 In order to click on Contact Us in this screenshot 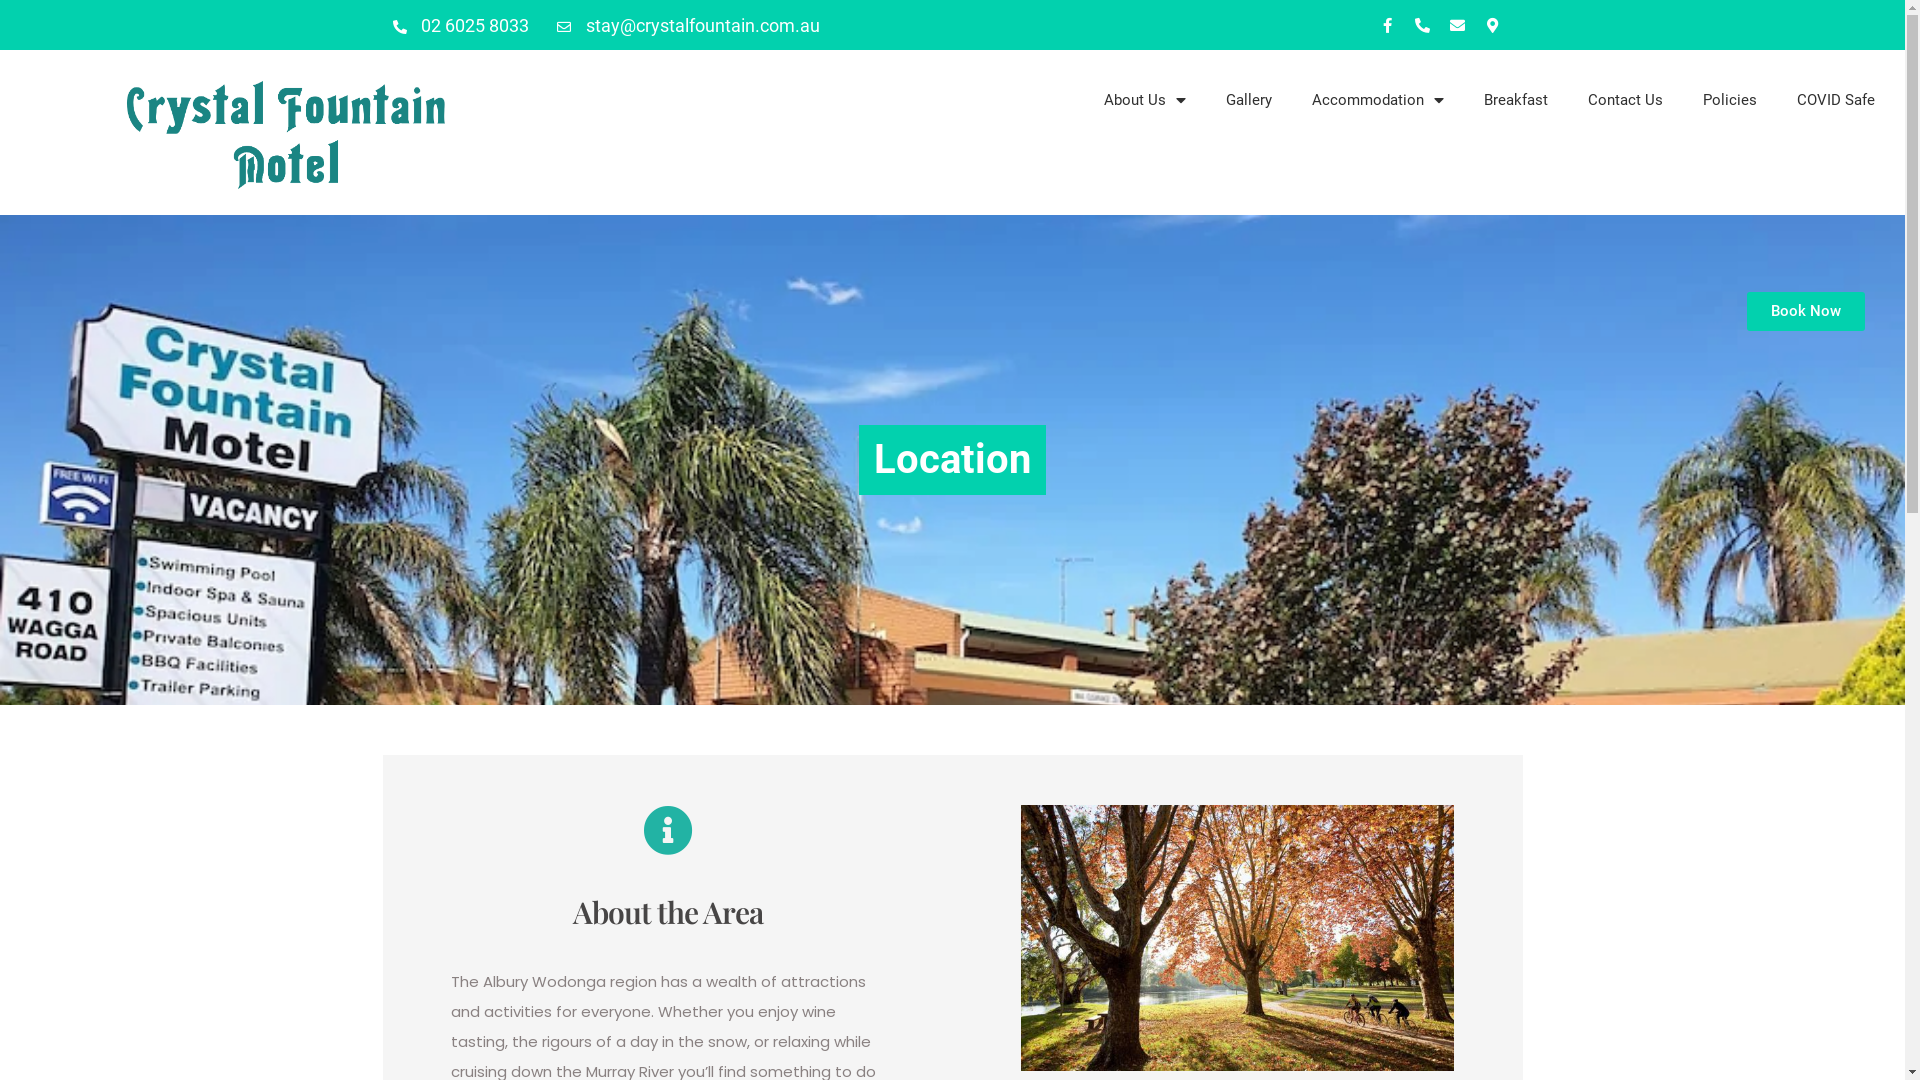, I will do `click(1626, 100)`.